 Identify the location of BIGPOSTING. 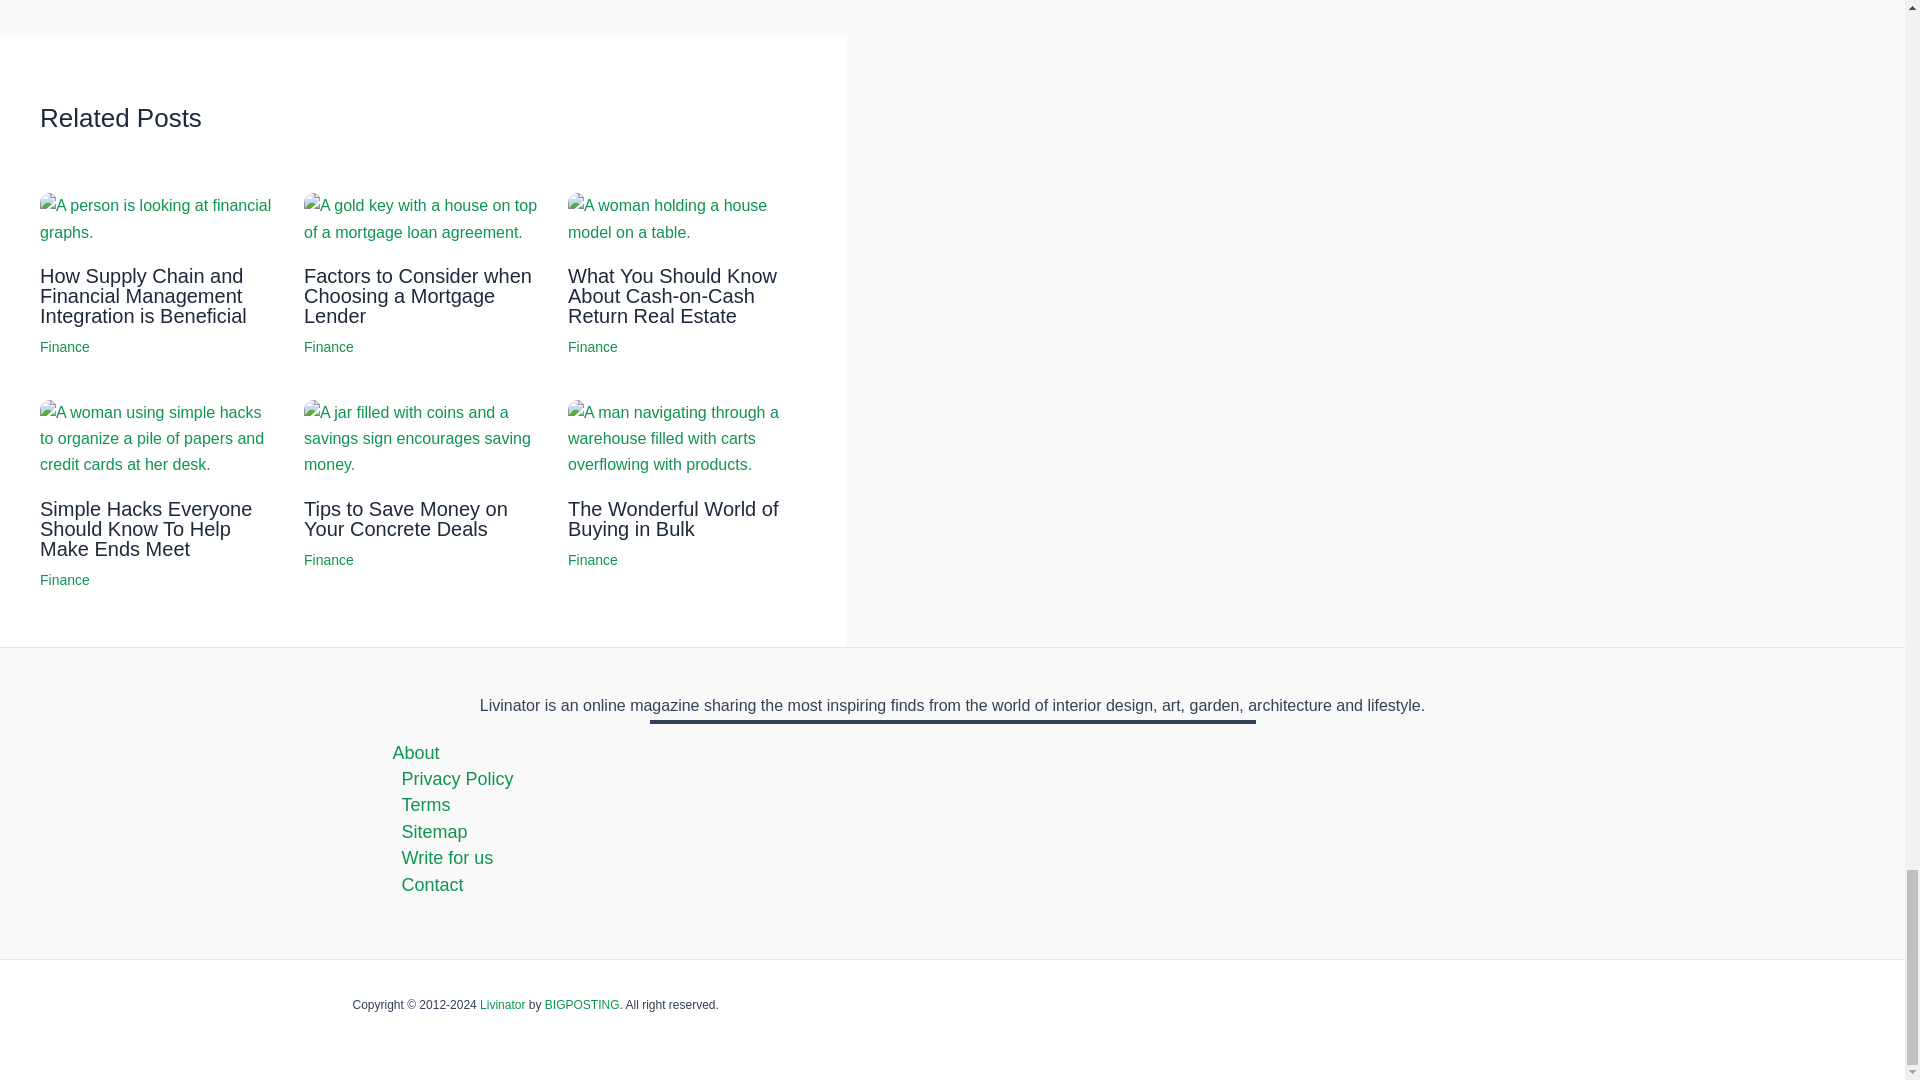
(582, 1004).